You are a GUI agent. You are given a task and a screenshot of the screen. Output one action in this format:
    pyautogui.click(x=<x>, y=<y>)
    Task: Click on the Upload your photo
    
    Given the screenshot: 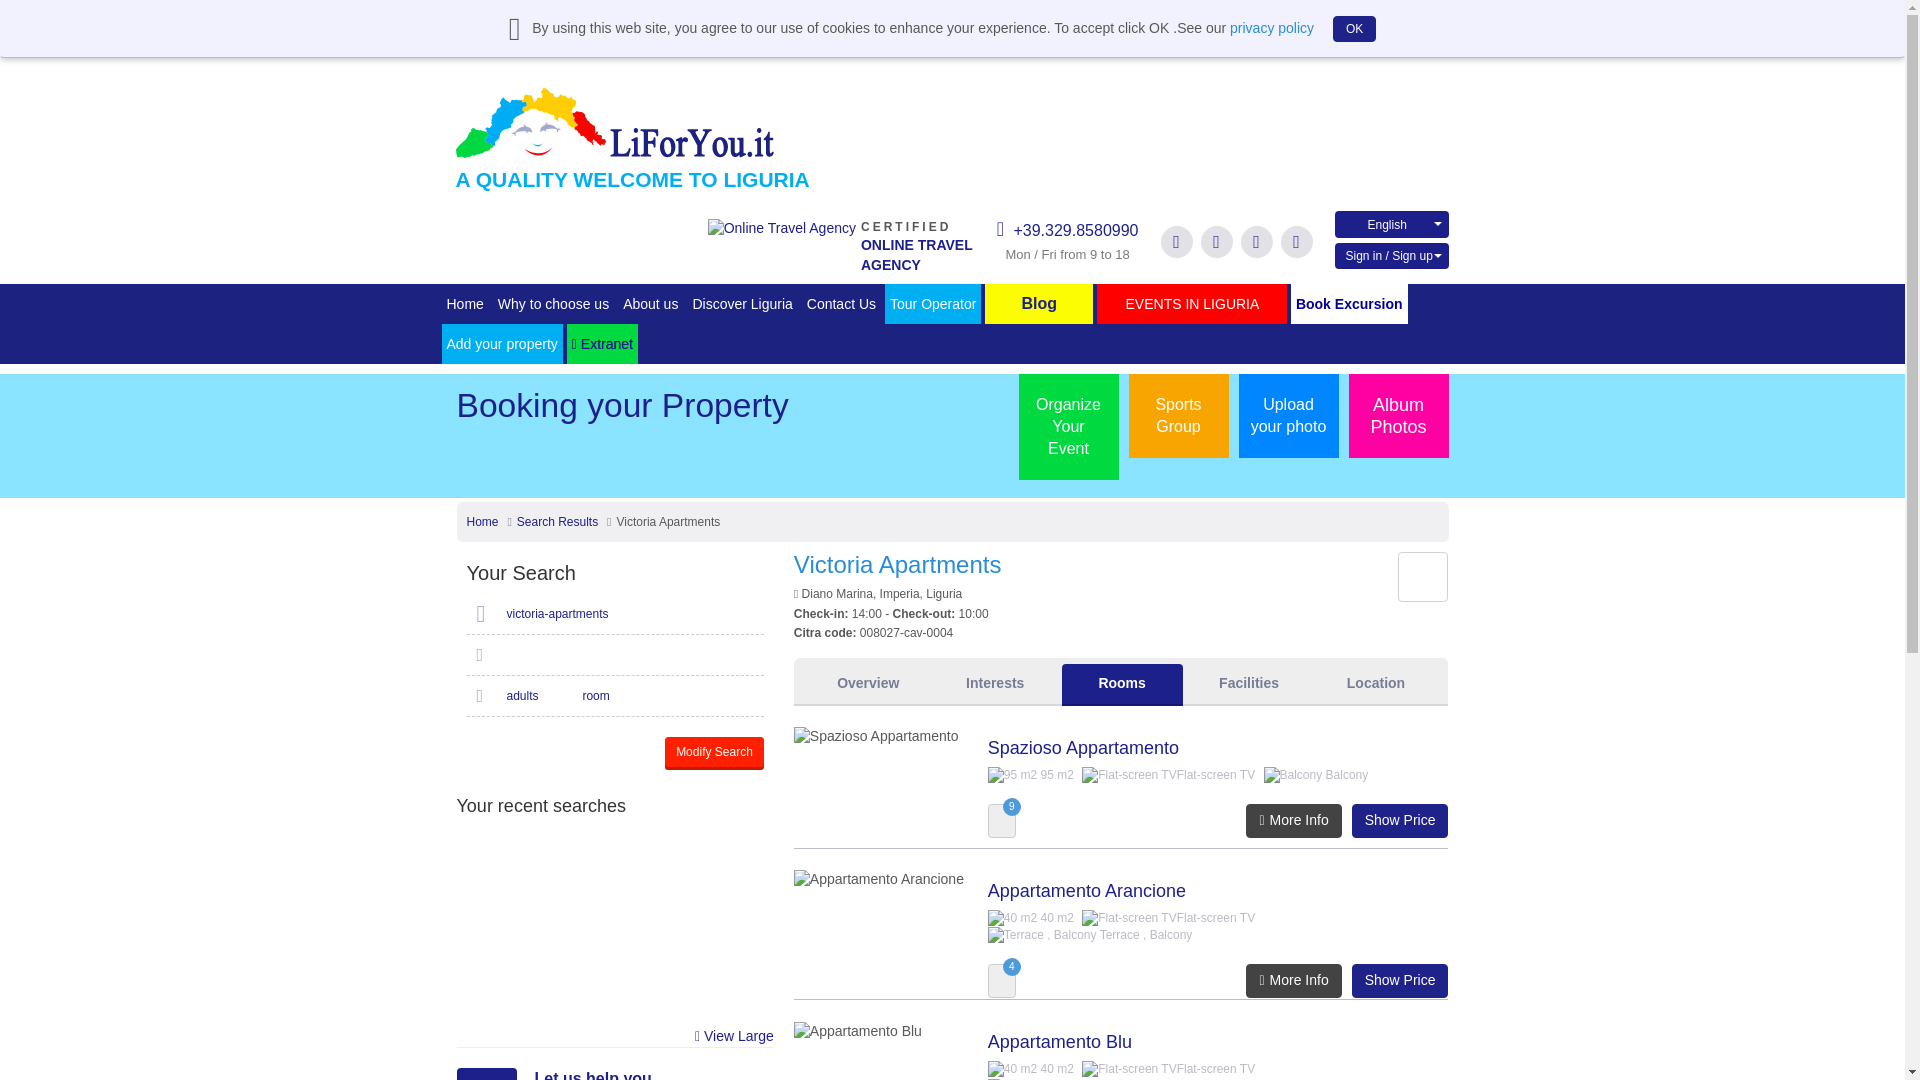 What is the action you would take?
    pyautogui.click(x=1288, y=415)
    